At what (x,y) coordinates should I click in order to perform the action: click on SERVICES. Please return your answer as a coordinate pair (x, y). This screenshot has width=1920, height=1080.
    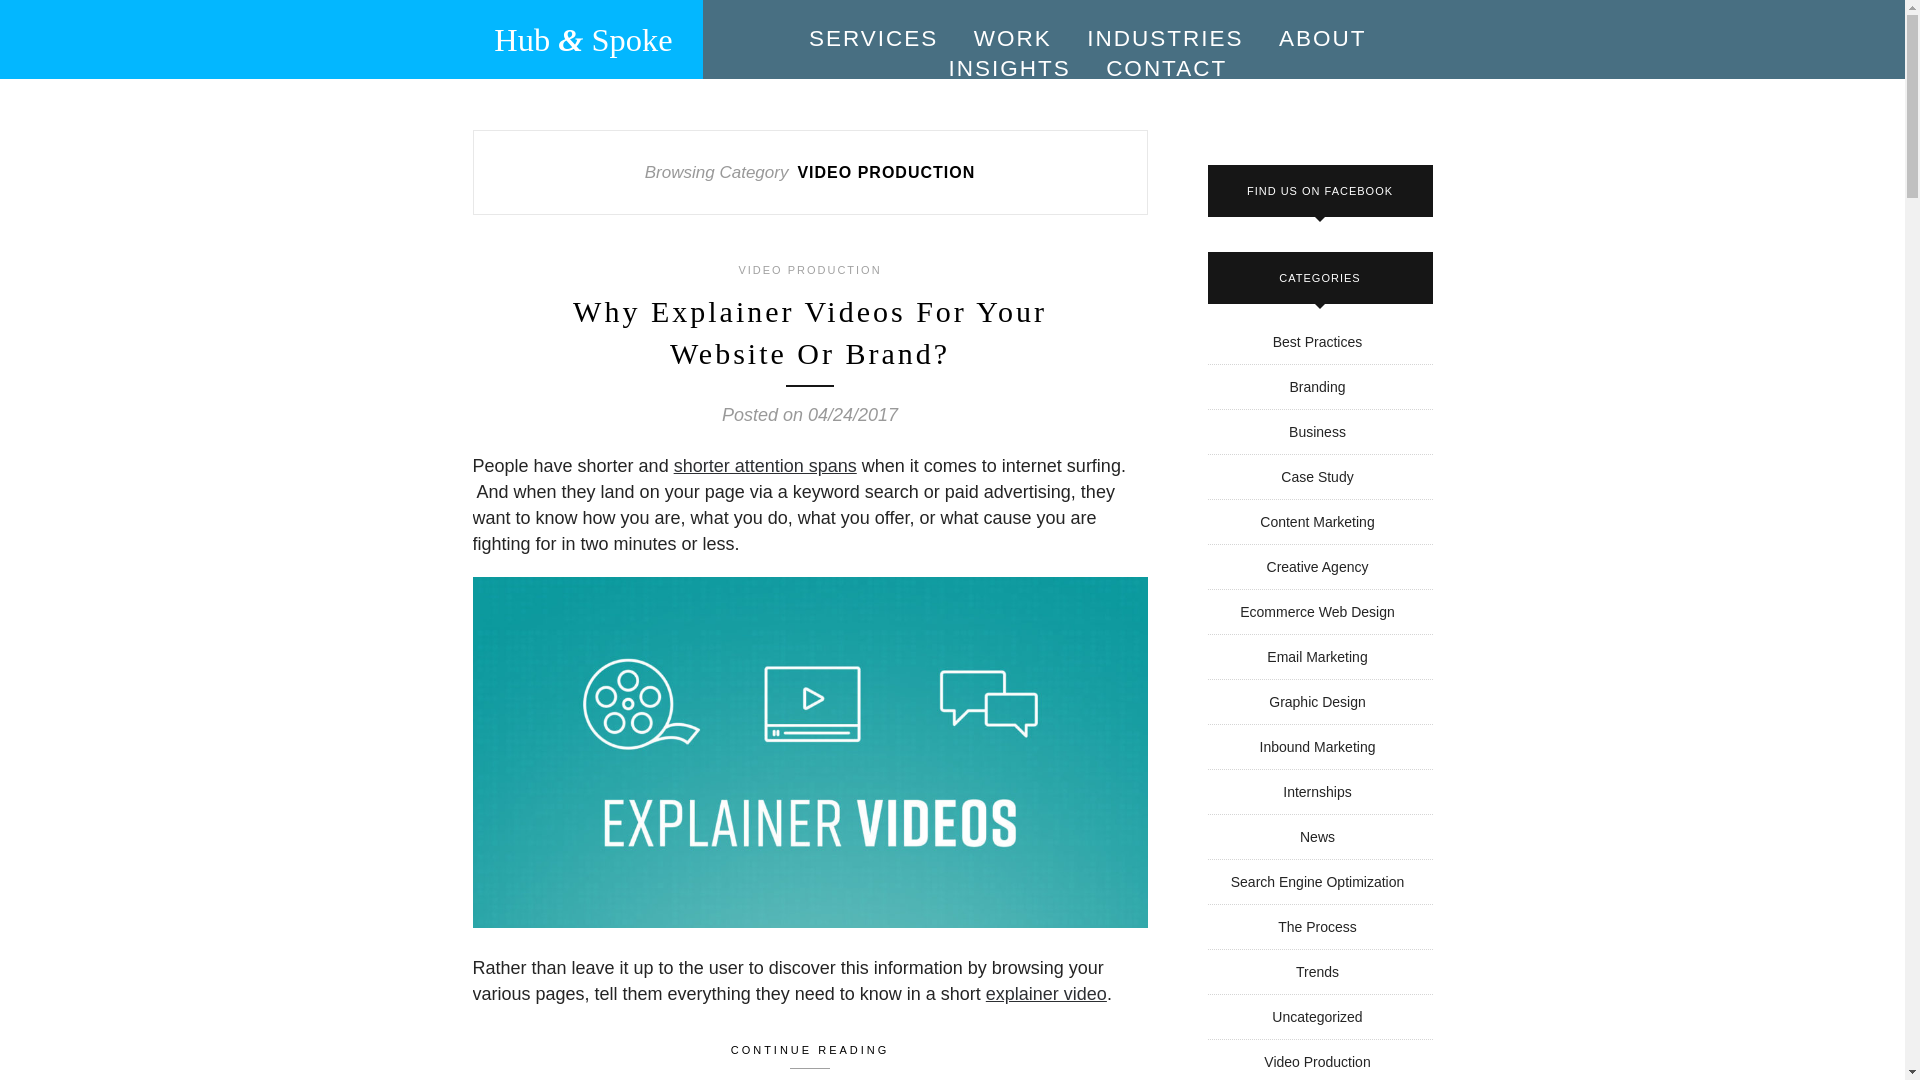
    Looking at the image, I should click on (873, 38).